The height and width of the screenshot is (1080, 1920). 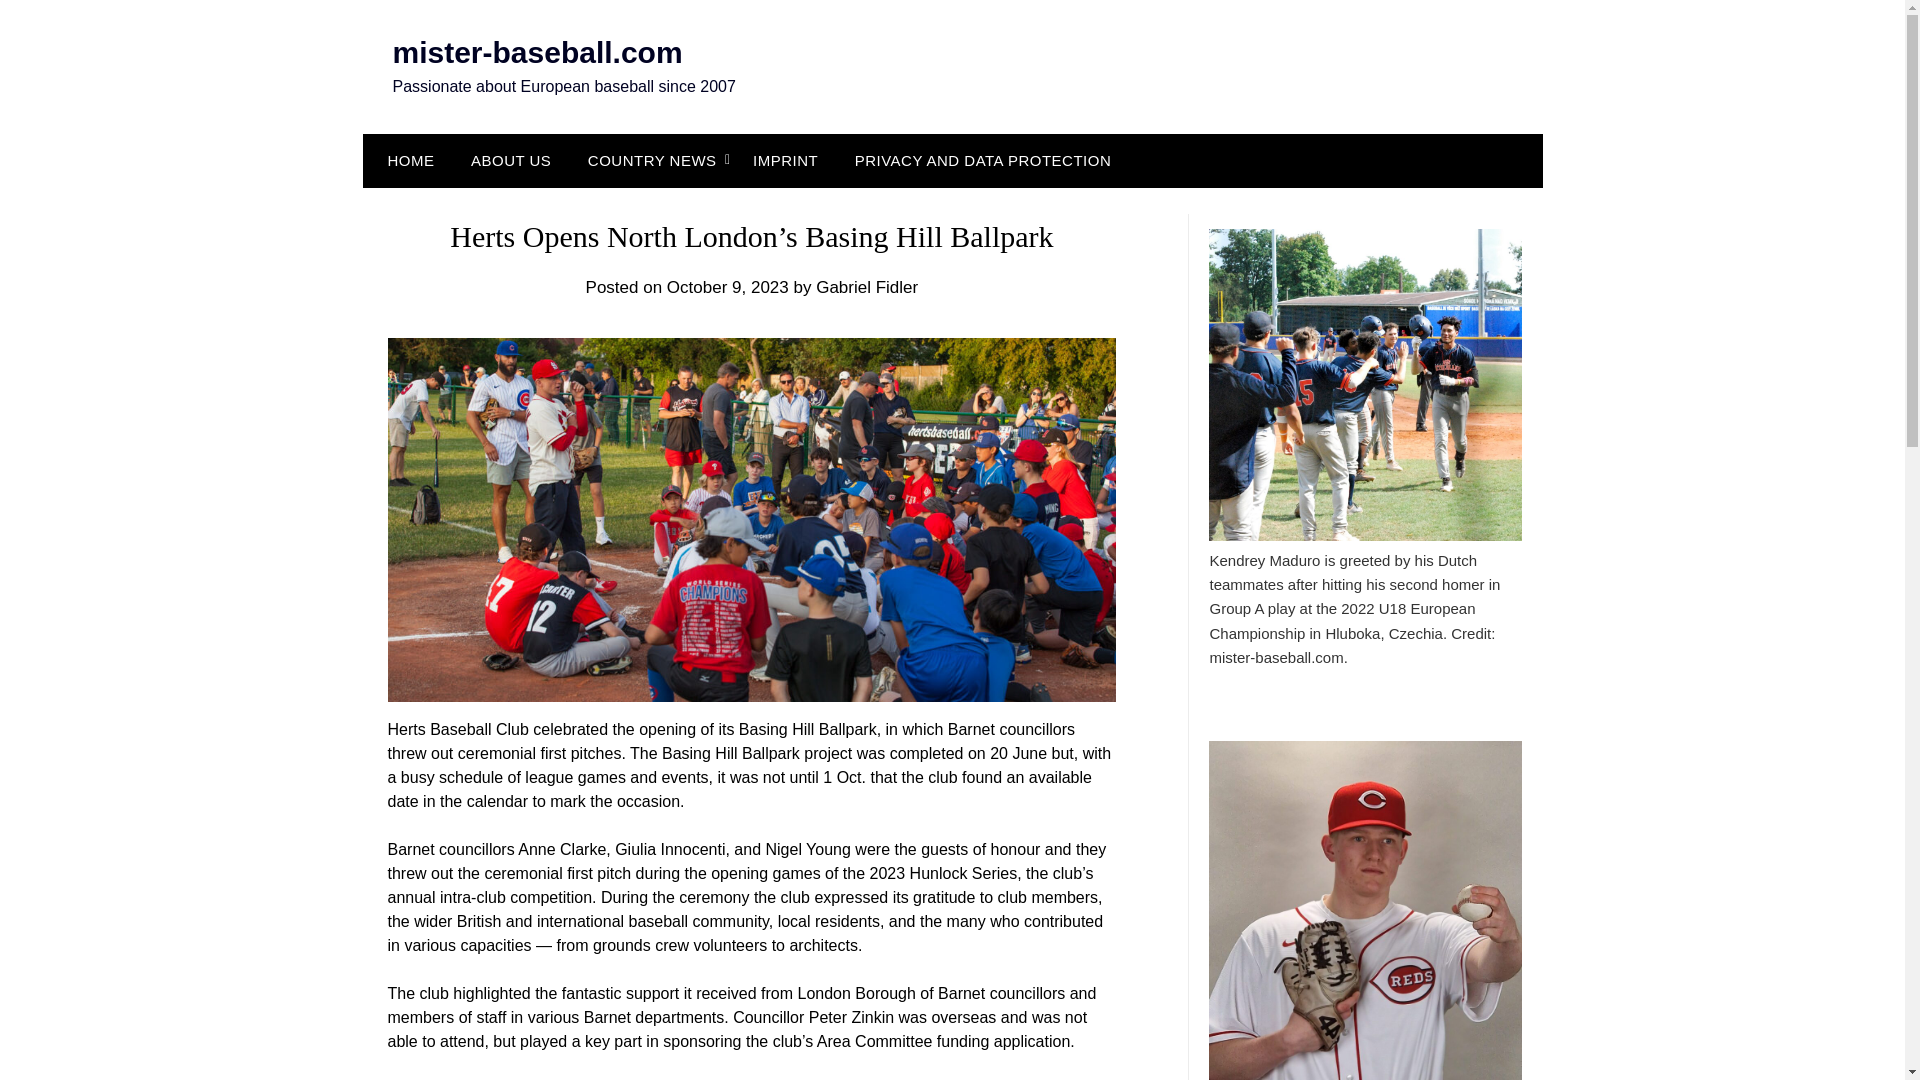 I want to click on PRIVACY AND DATA PROTECTION, so click(x=984, y=160).